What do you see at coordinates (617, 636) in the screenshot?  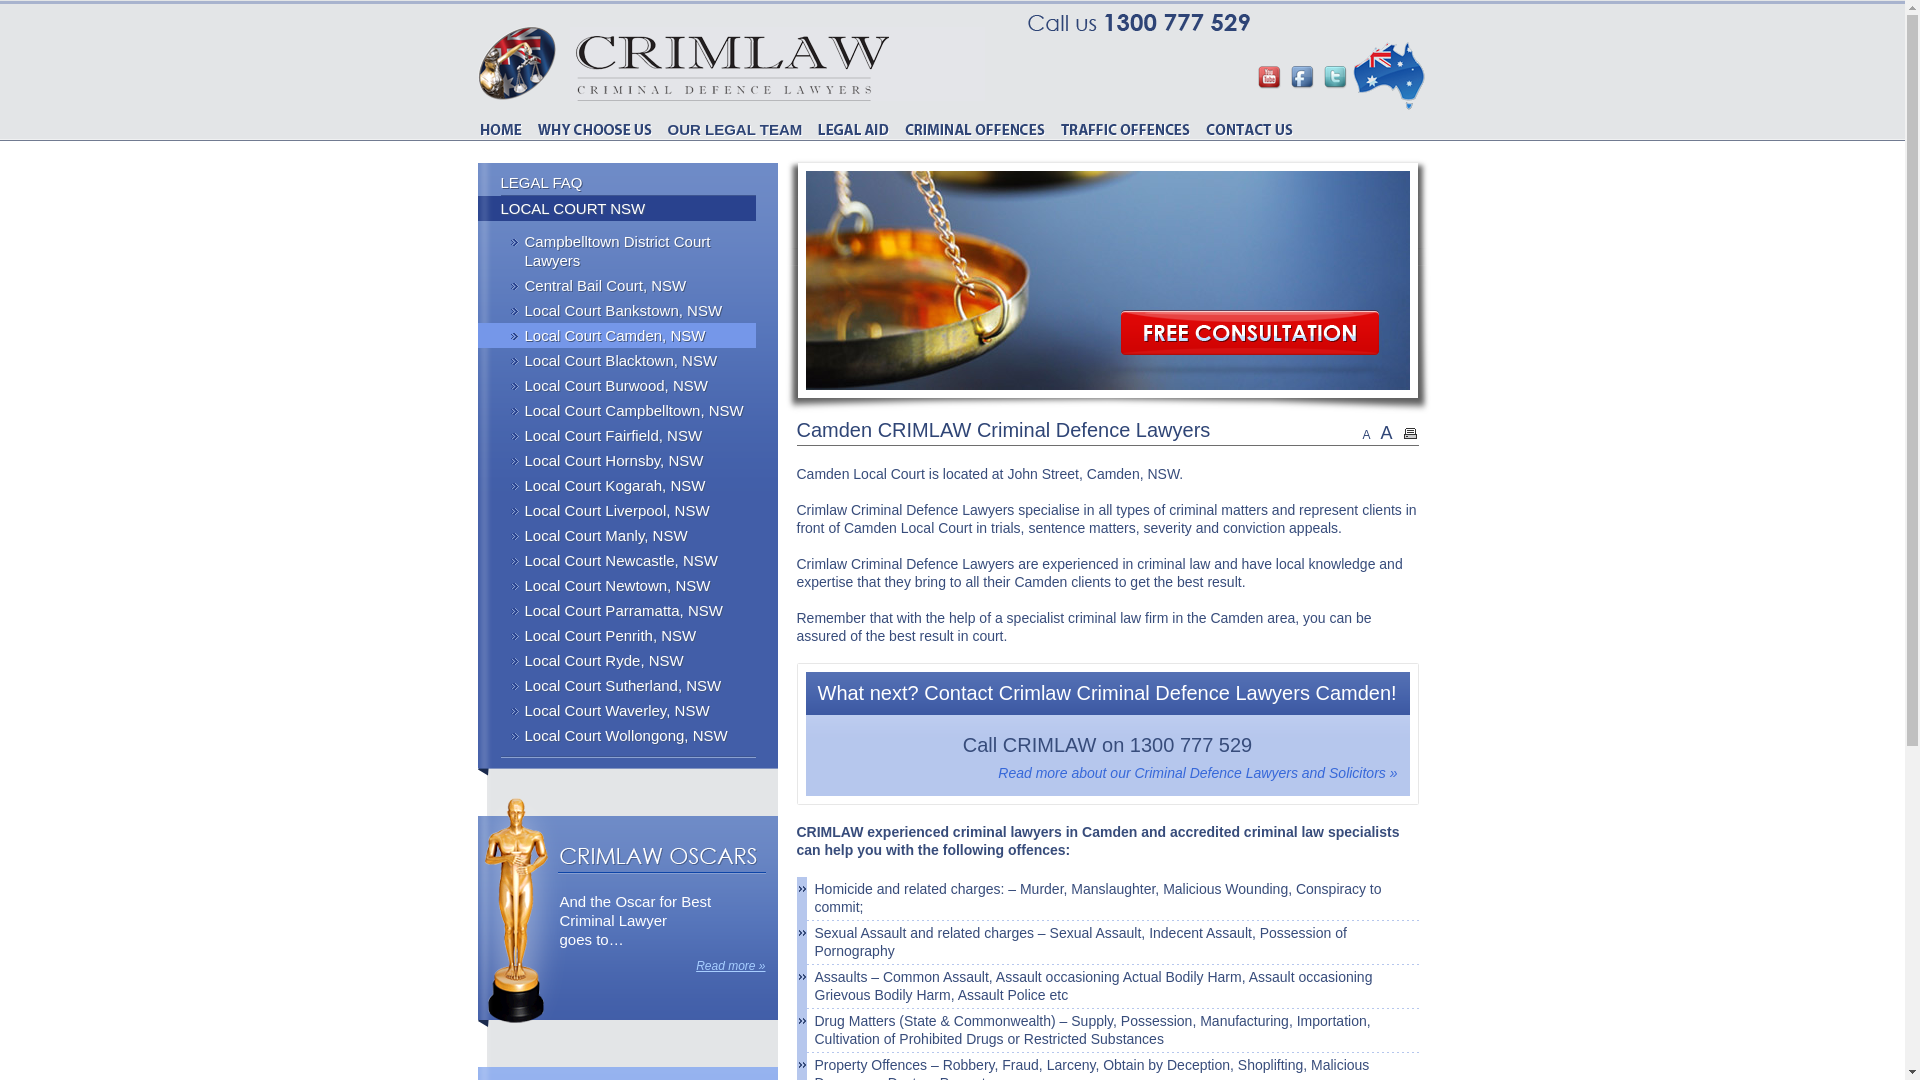 I see `Local Court Penrith, NSW` at bounding box center [617, 636].